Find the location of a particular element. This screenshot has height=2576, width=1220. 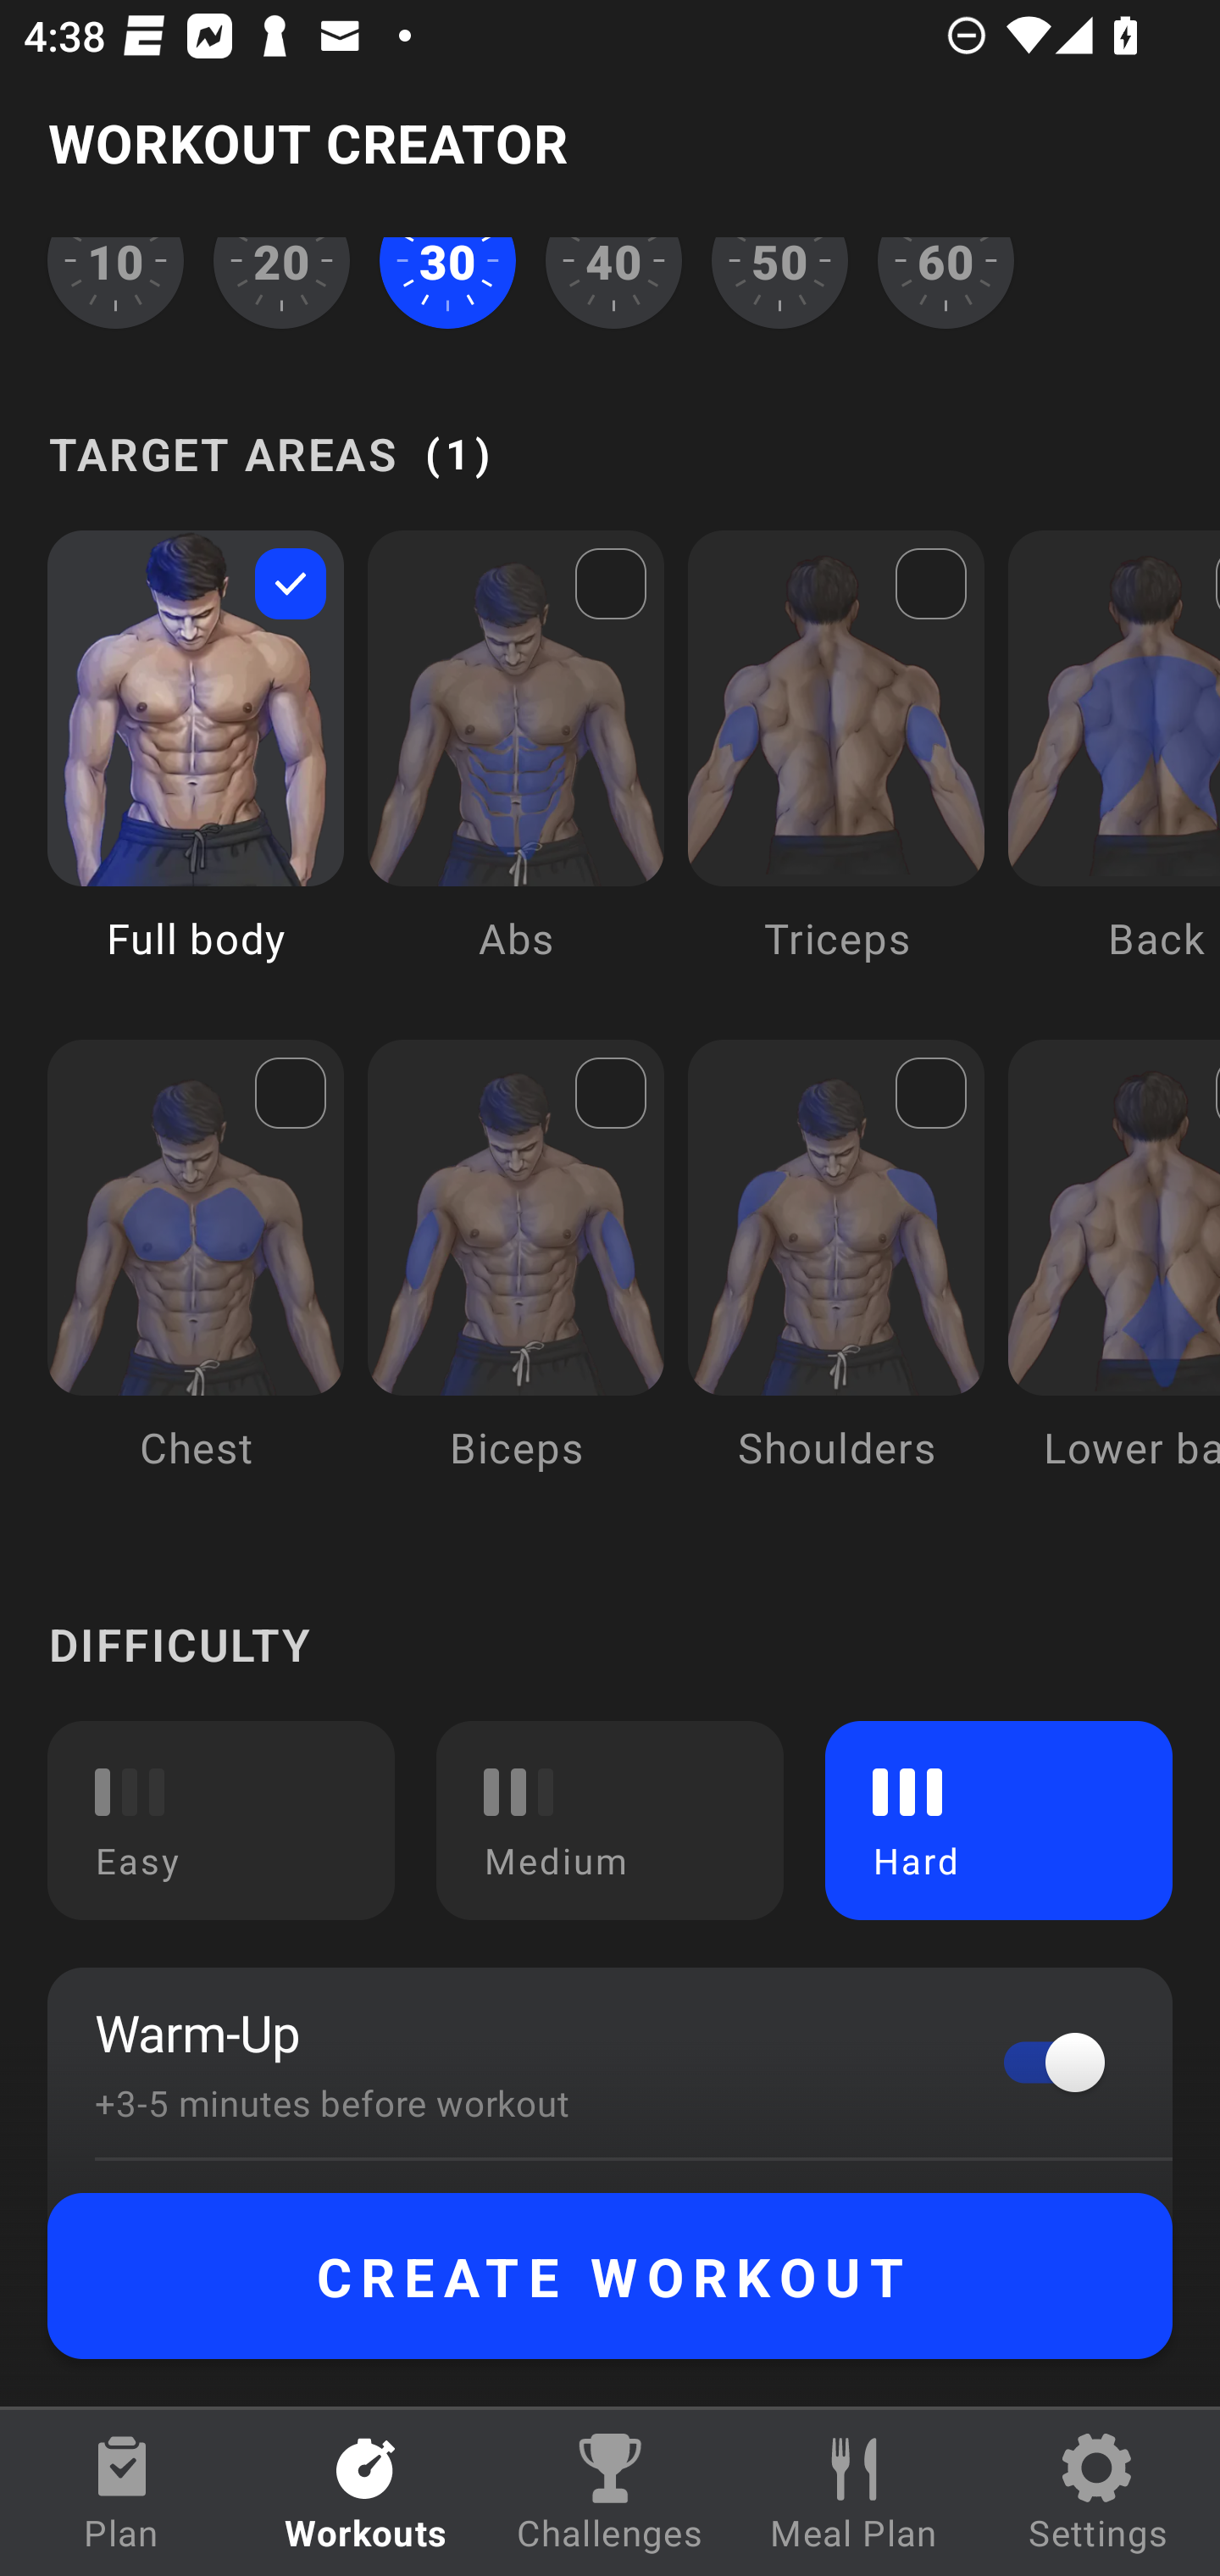

Chest is located at coordinates (196, 1280).